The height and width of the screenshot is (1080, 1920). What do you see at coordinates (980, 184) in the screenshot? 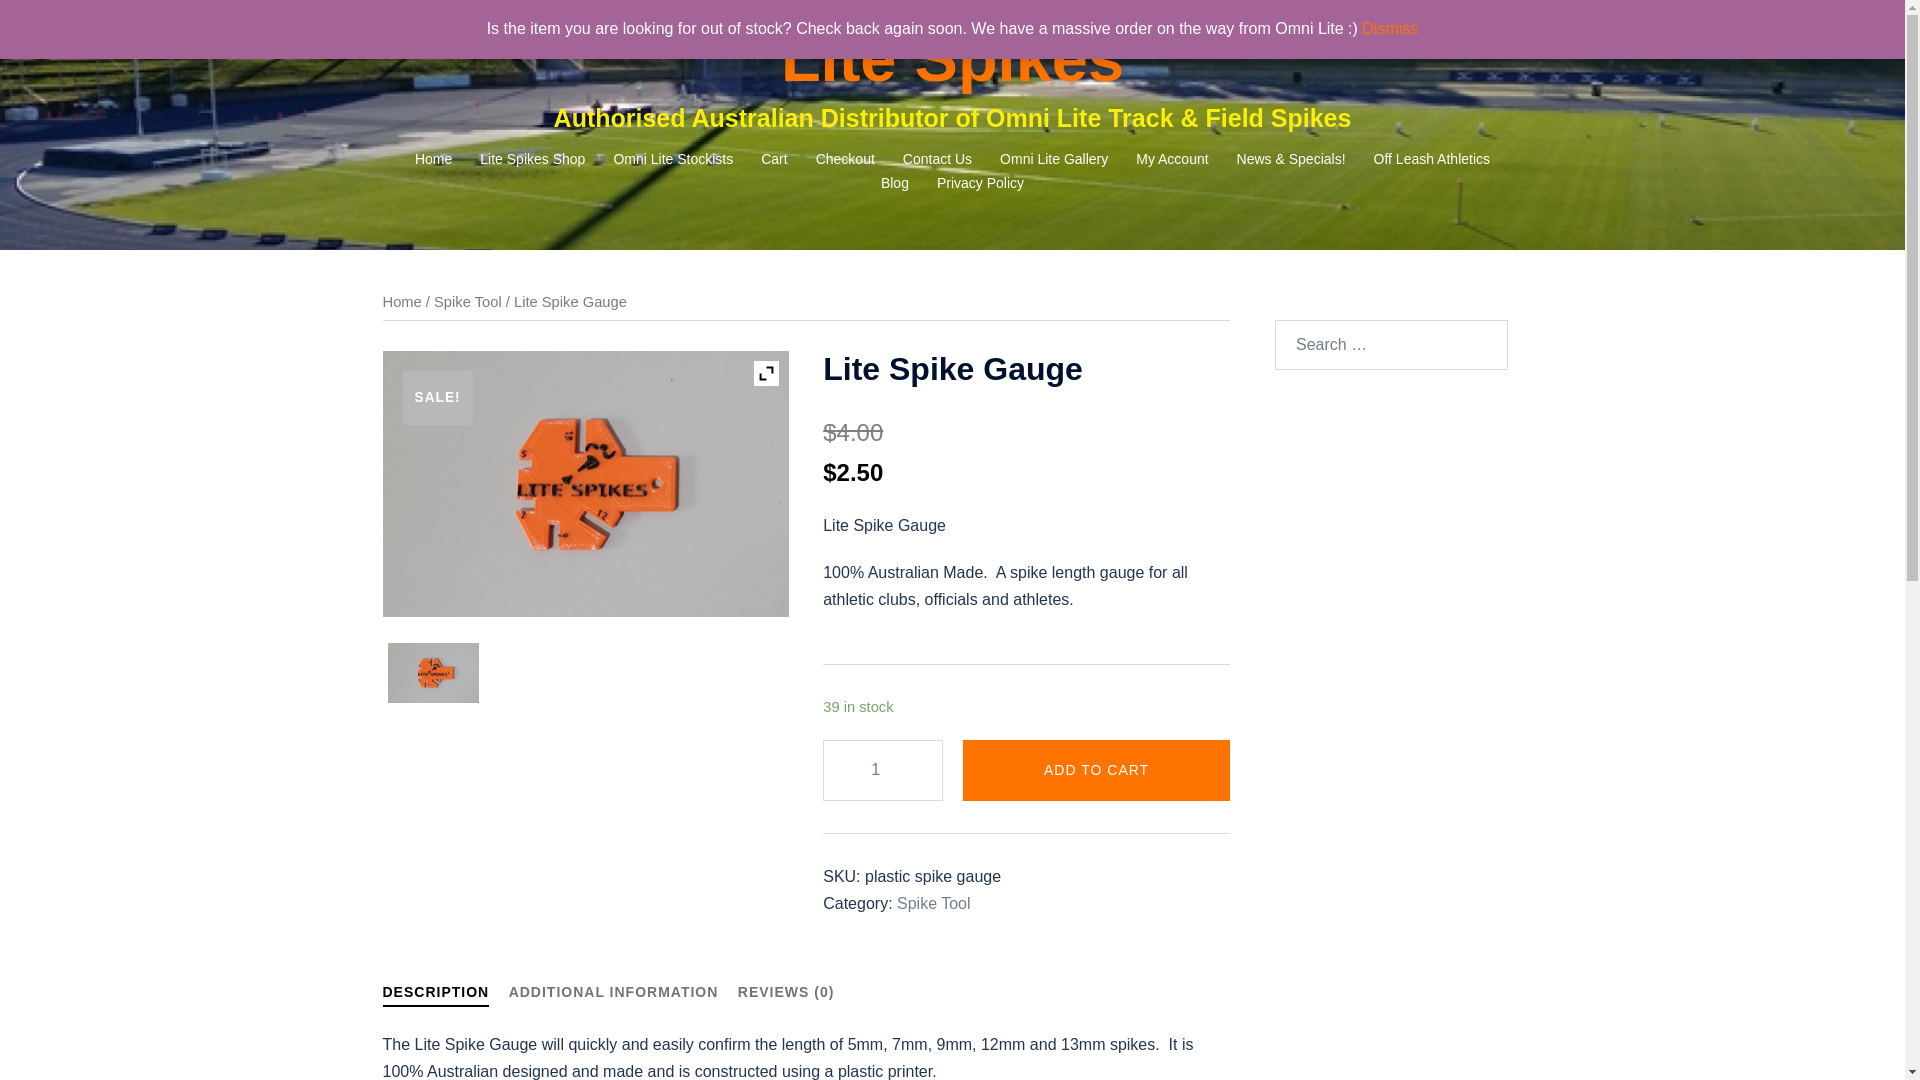
I see `Privacy Policy` at bounding box center [980, 184].